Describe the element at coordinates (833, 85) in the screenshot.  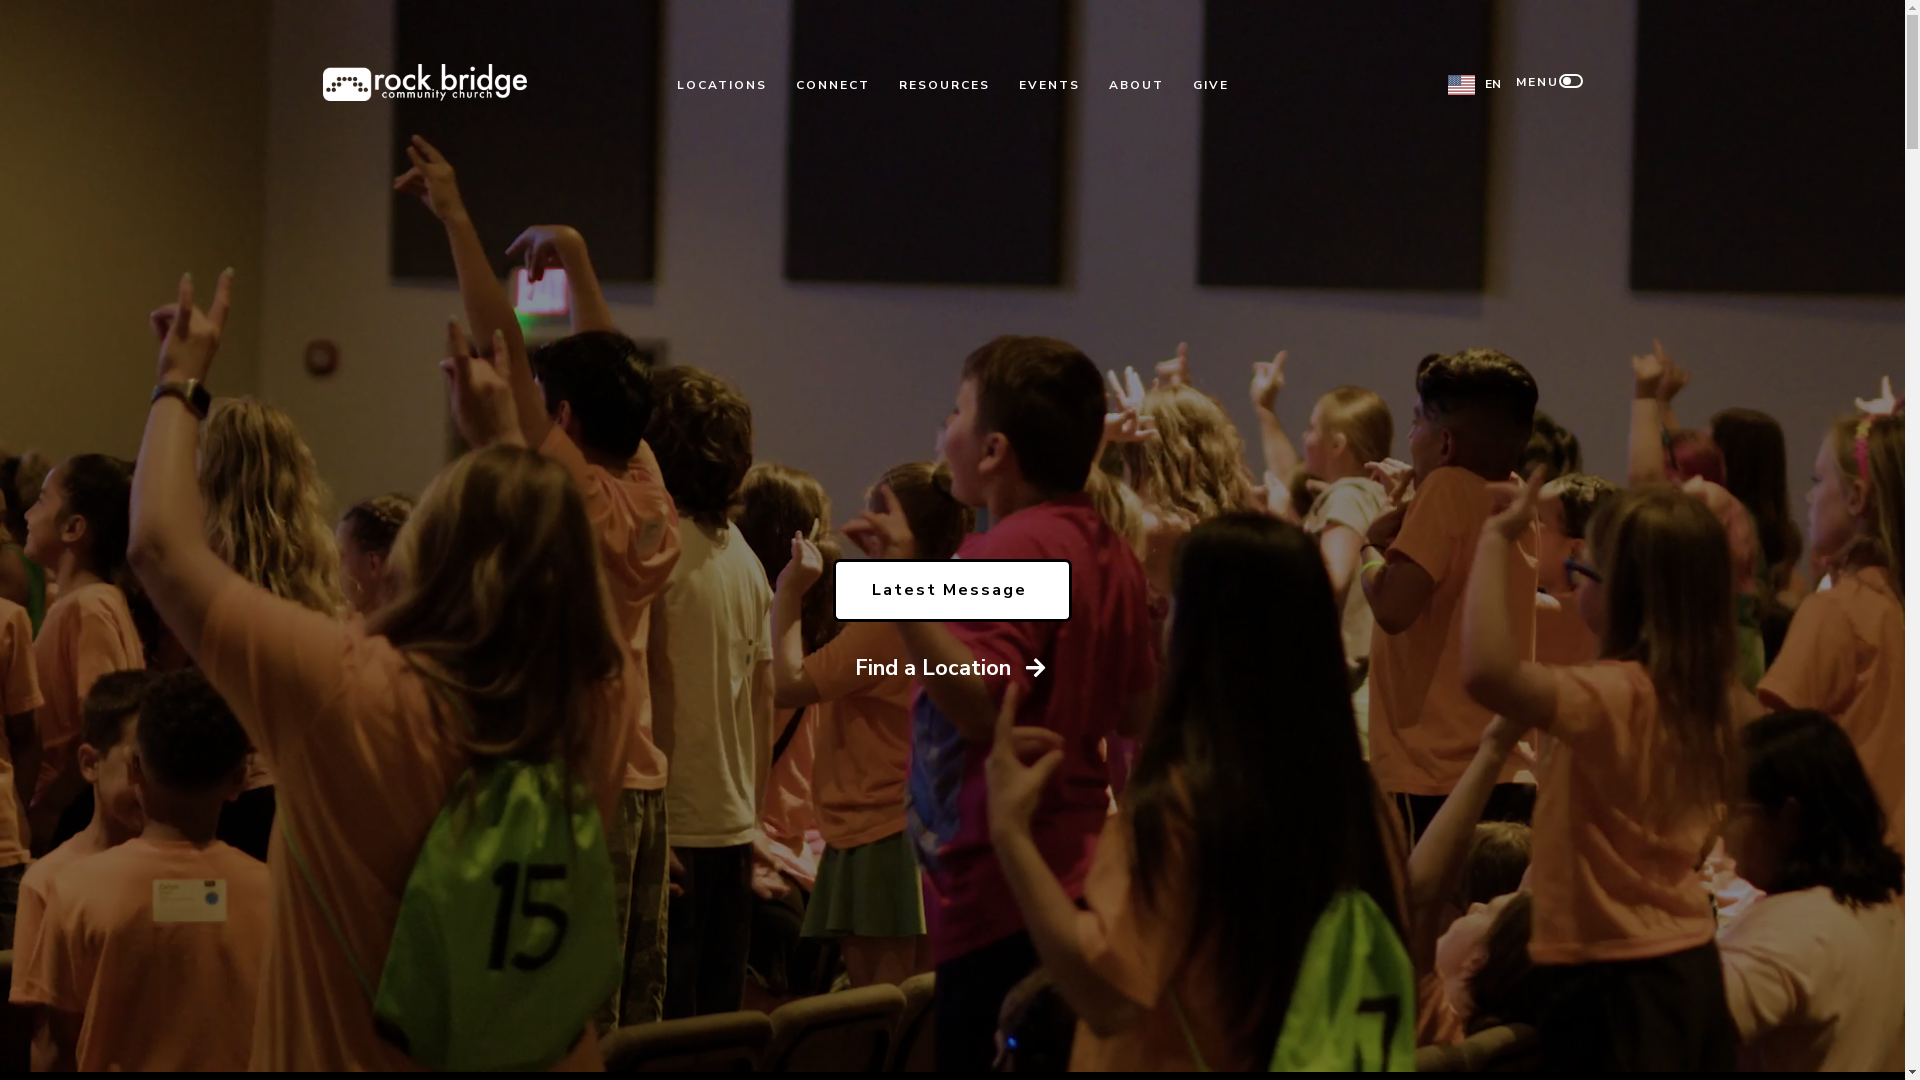
I see `CONNECT` at that location.